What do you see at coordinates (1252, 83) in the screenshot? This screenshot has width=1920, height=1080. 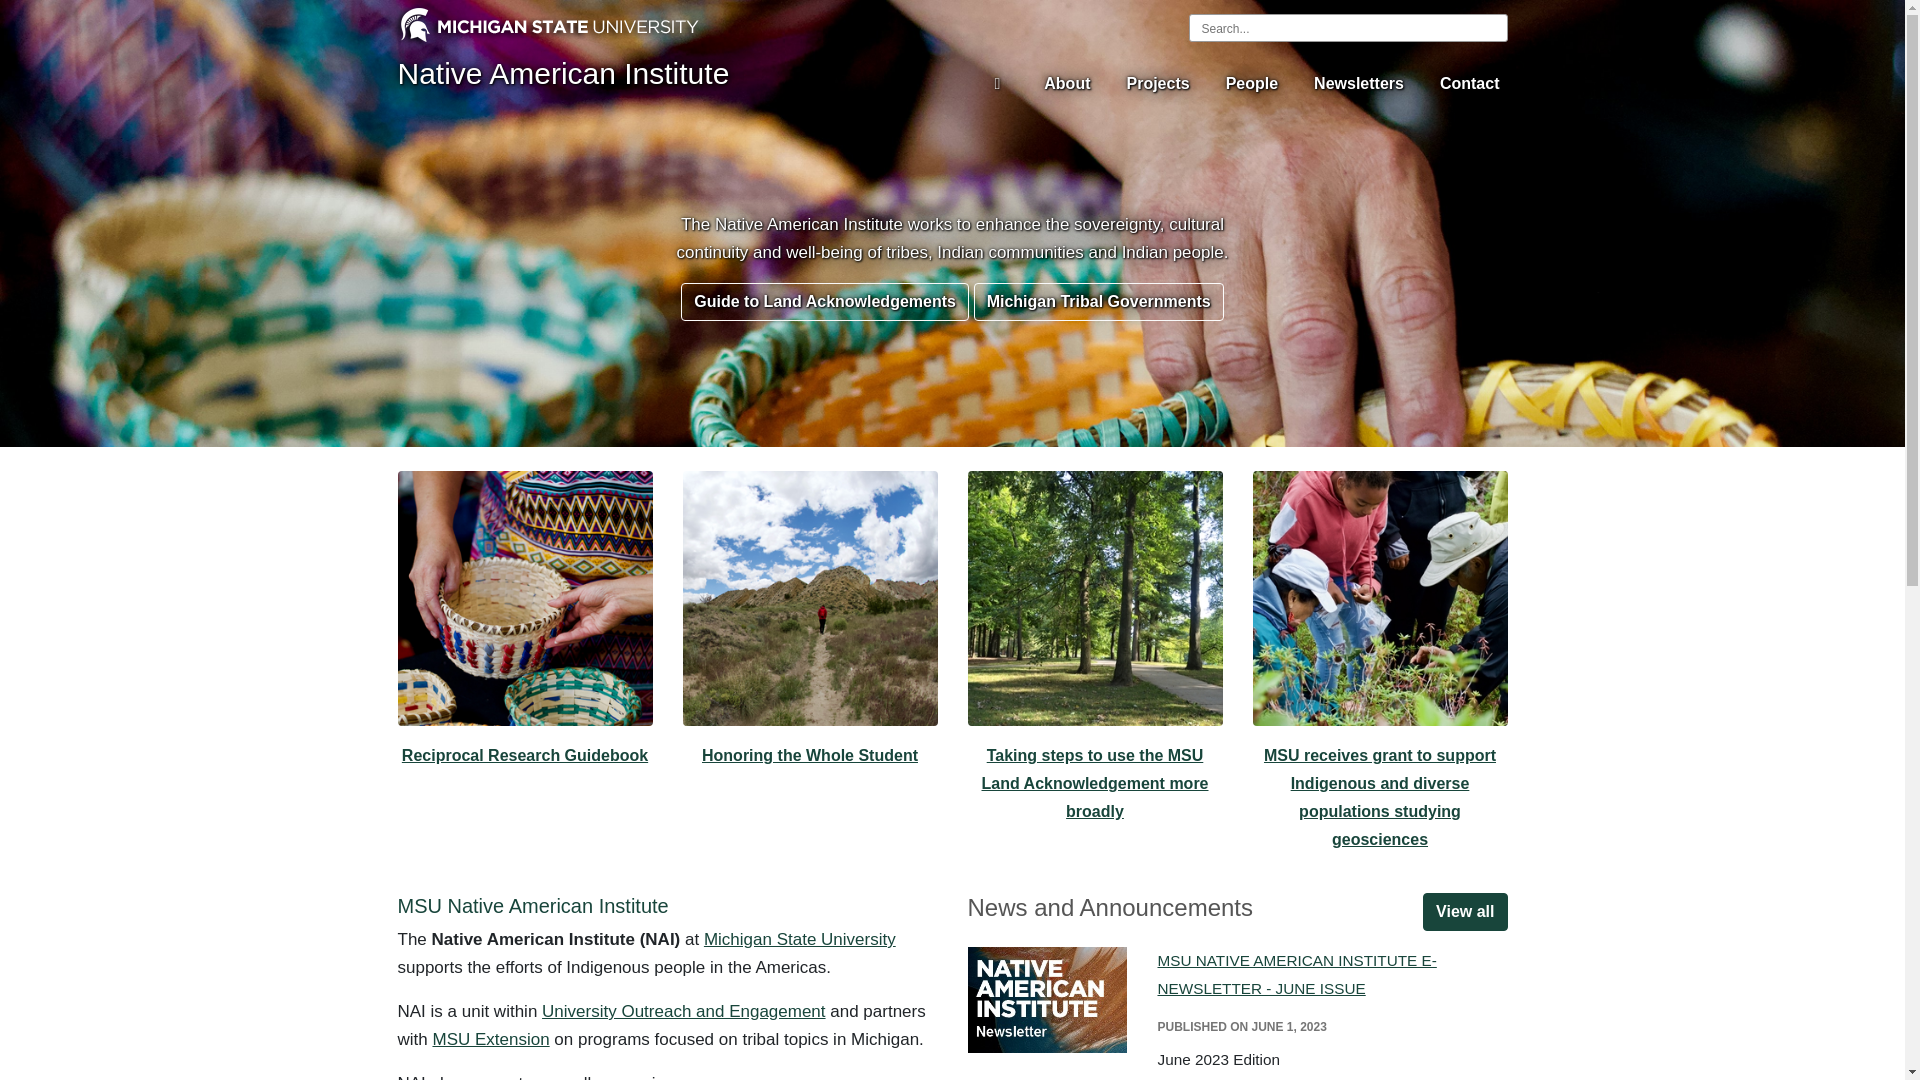 I see `People` at bounding box center [1252, 83].